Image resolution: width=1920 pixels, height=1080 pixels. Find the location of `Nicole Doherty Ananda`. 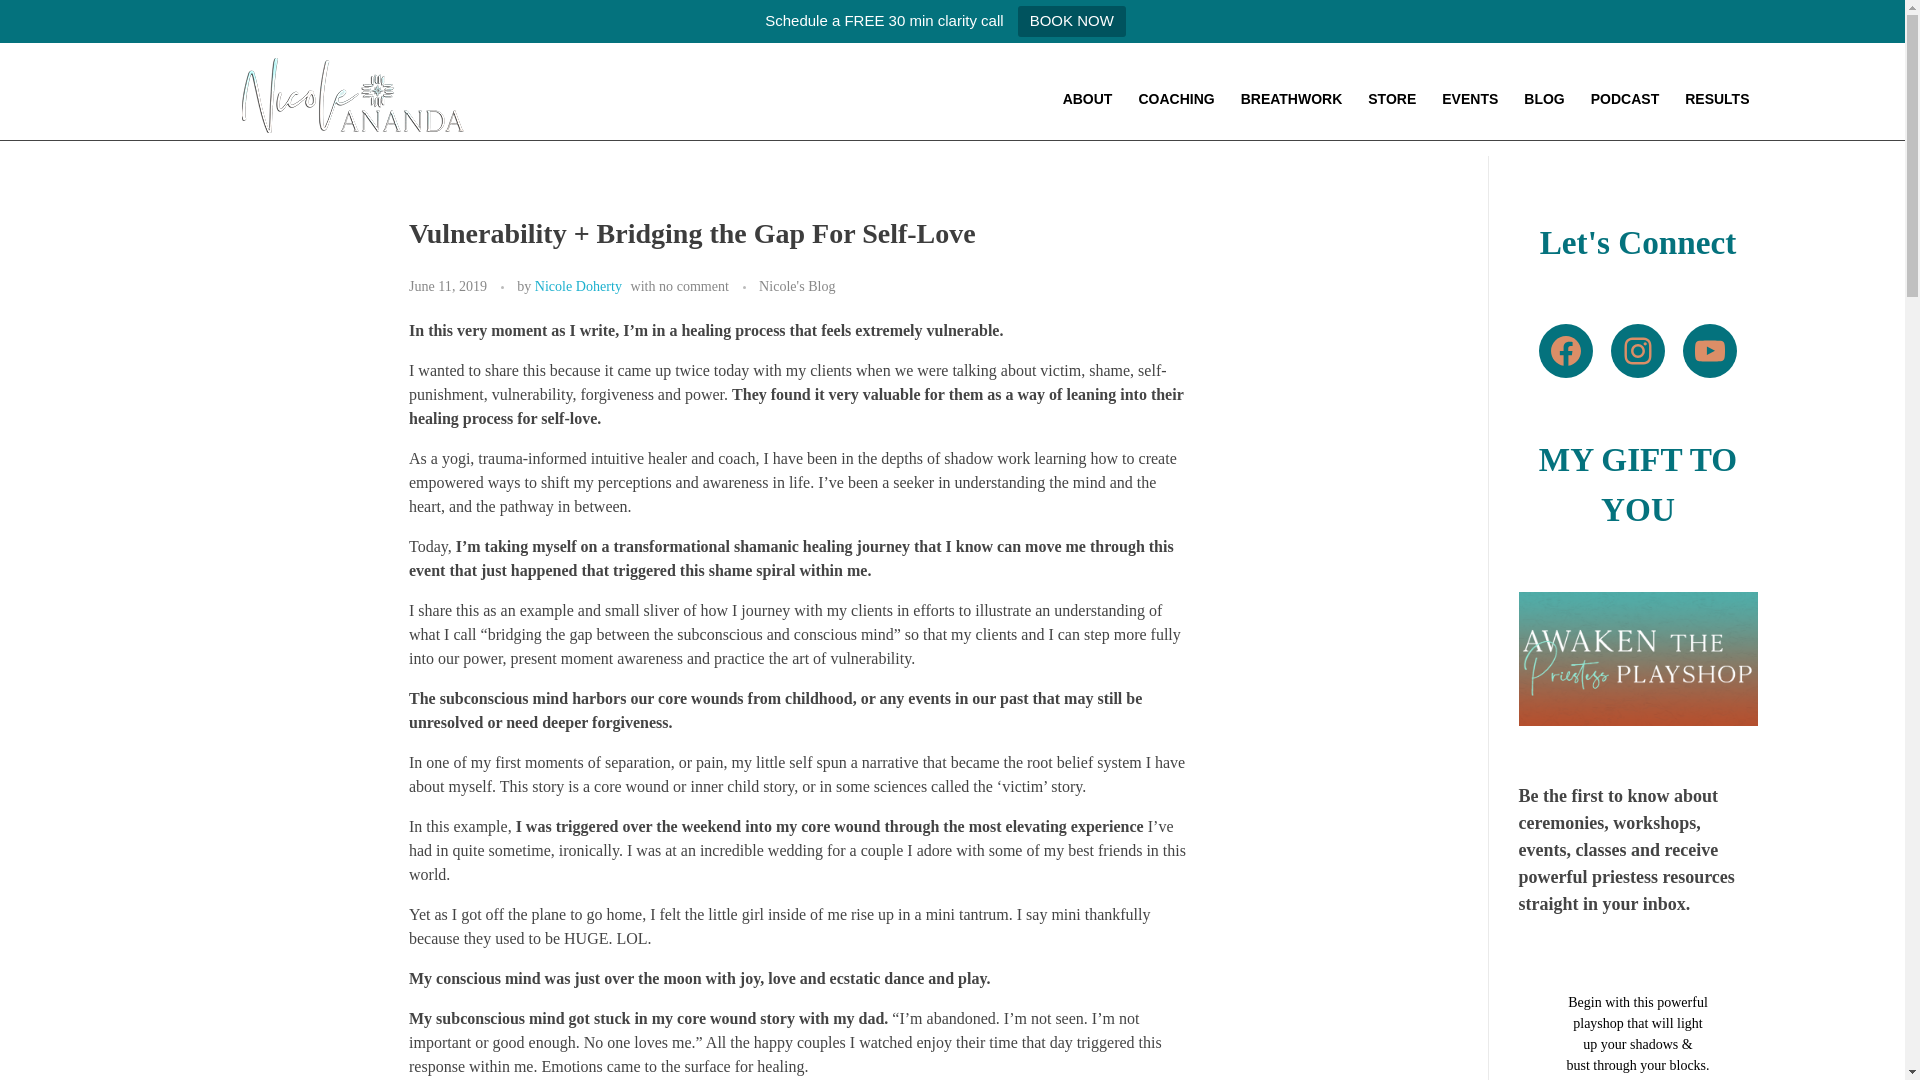

Nicole Doherty Ananda is located at coordinates (282, 144).